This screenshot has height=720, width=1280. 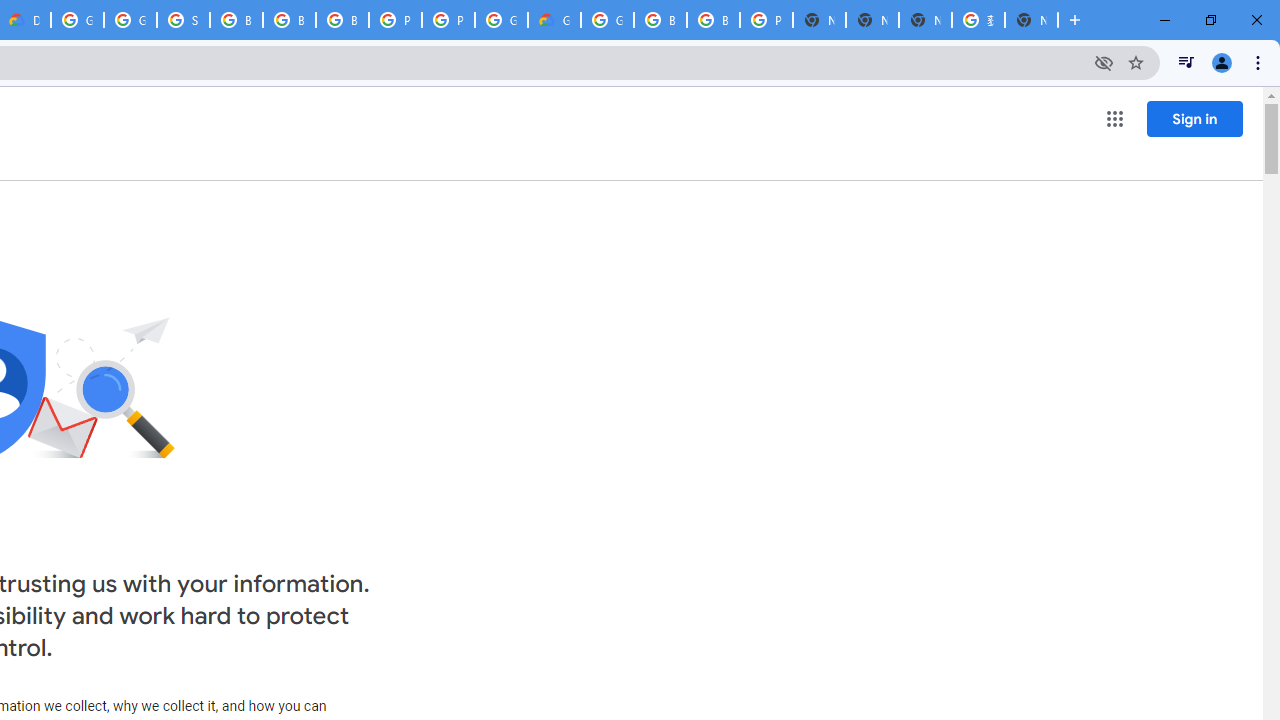 I want to click on Google Cloud Platform, so click(x=501, y=20).